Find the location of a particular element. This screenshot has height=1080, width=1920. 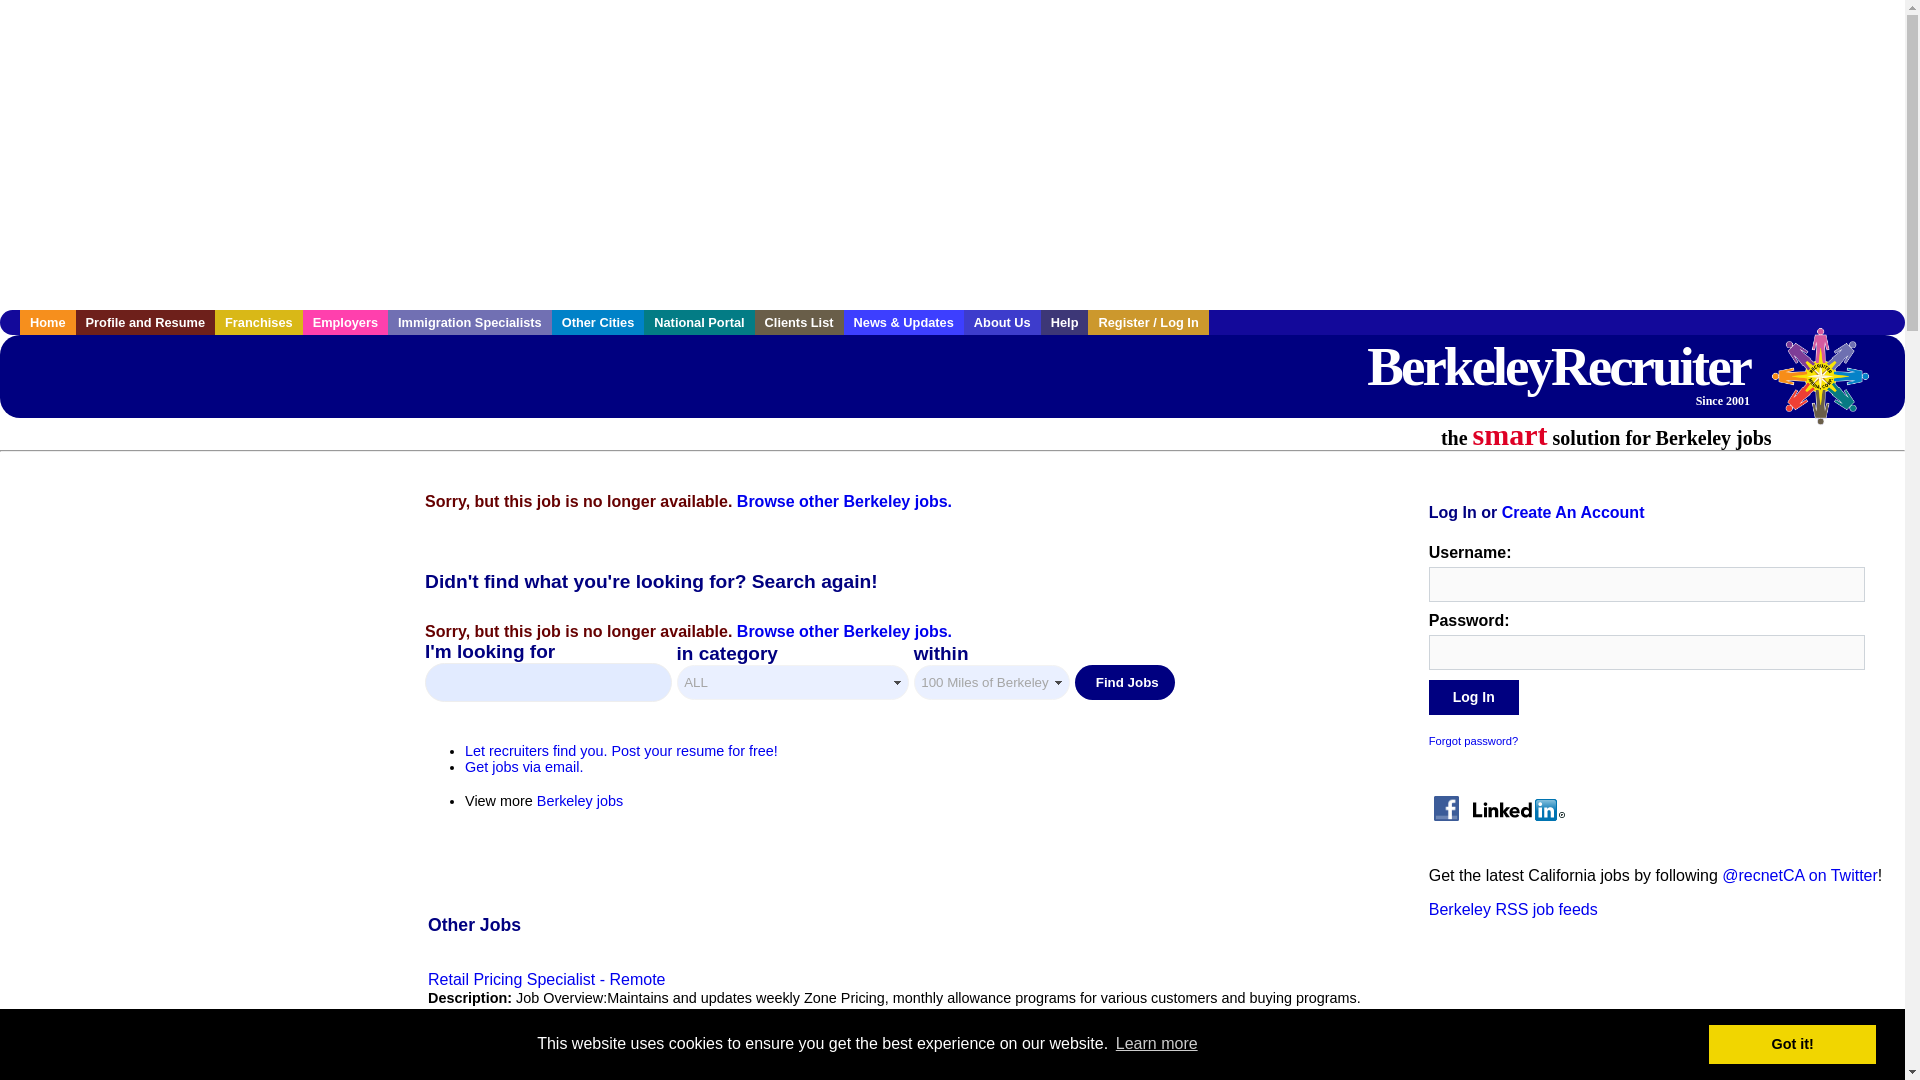

Other Recruiter Networks Cities is located at coordinates (598, 322).